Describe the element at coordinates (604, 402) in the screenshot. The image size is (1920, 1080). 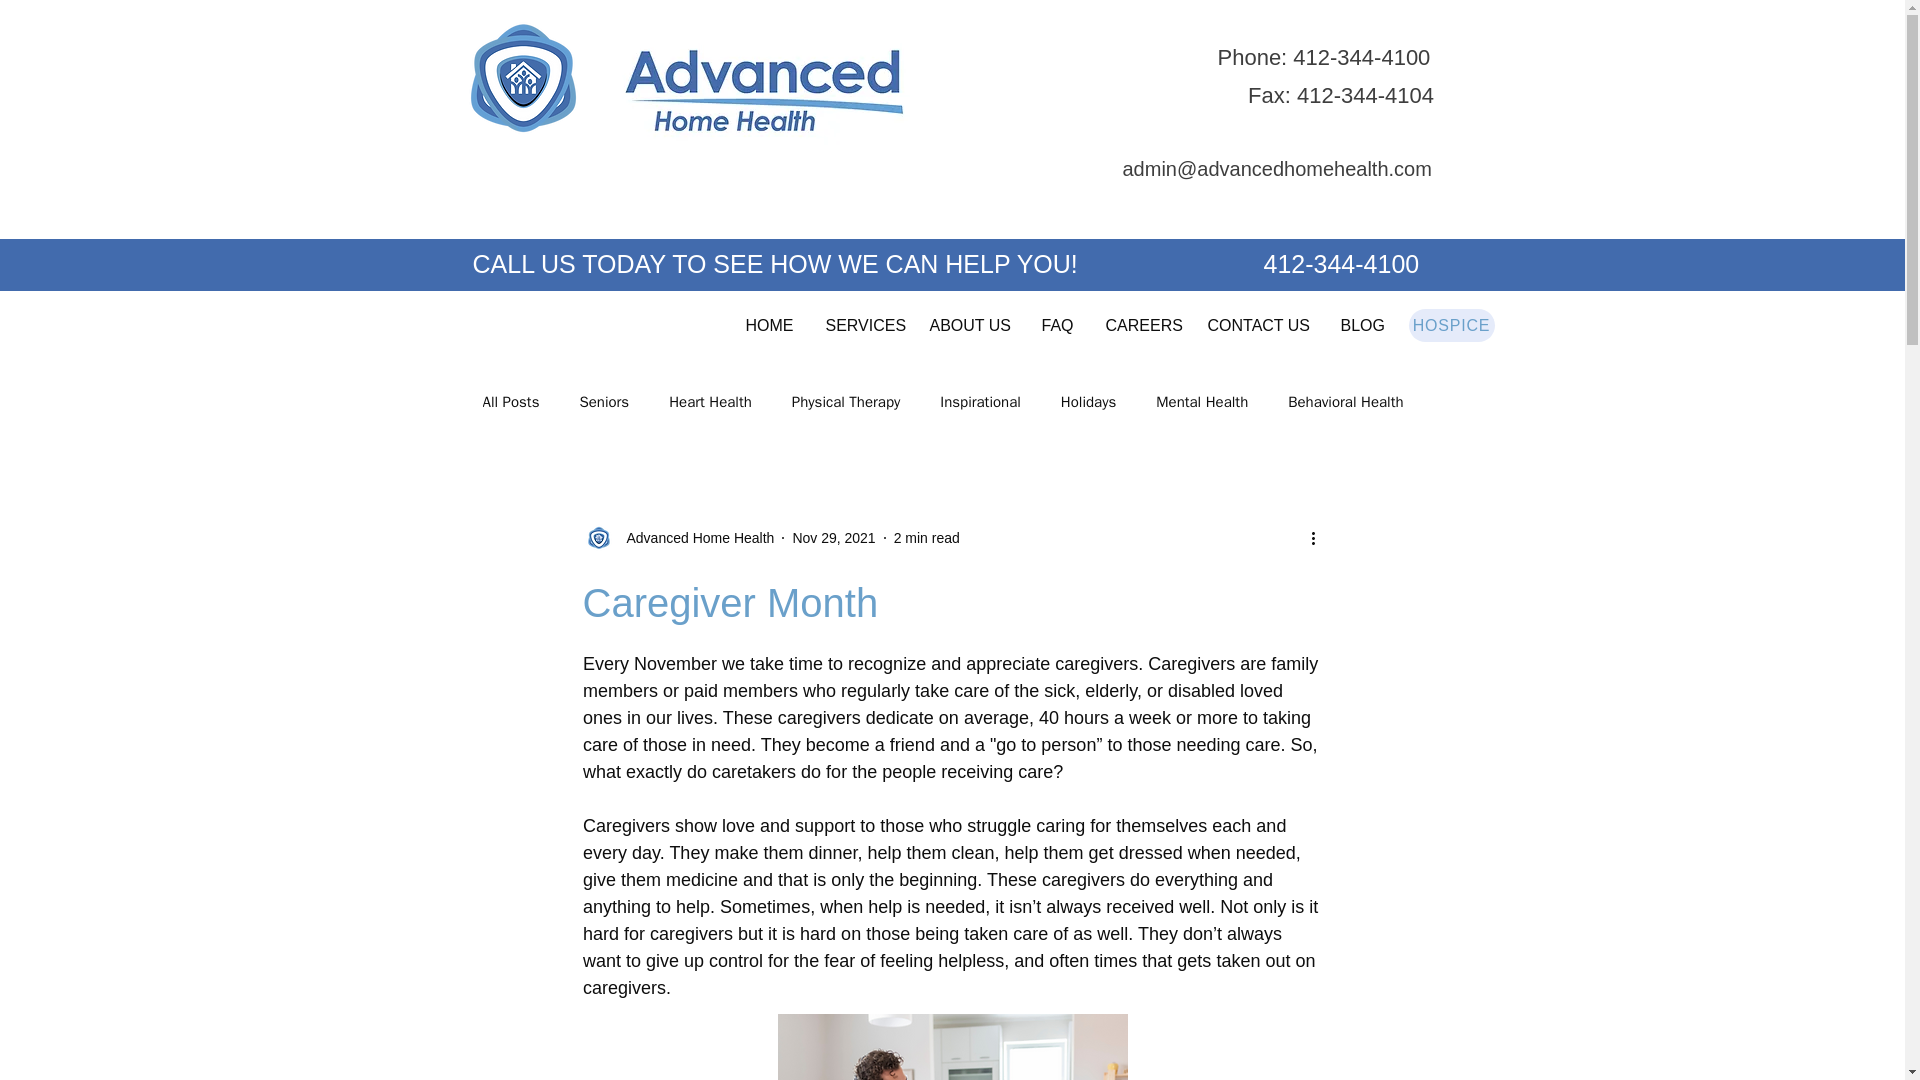
I see `Seniors` at that location.